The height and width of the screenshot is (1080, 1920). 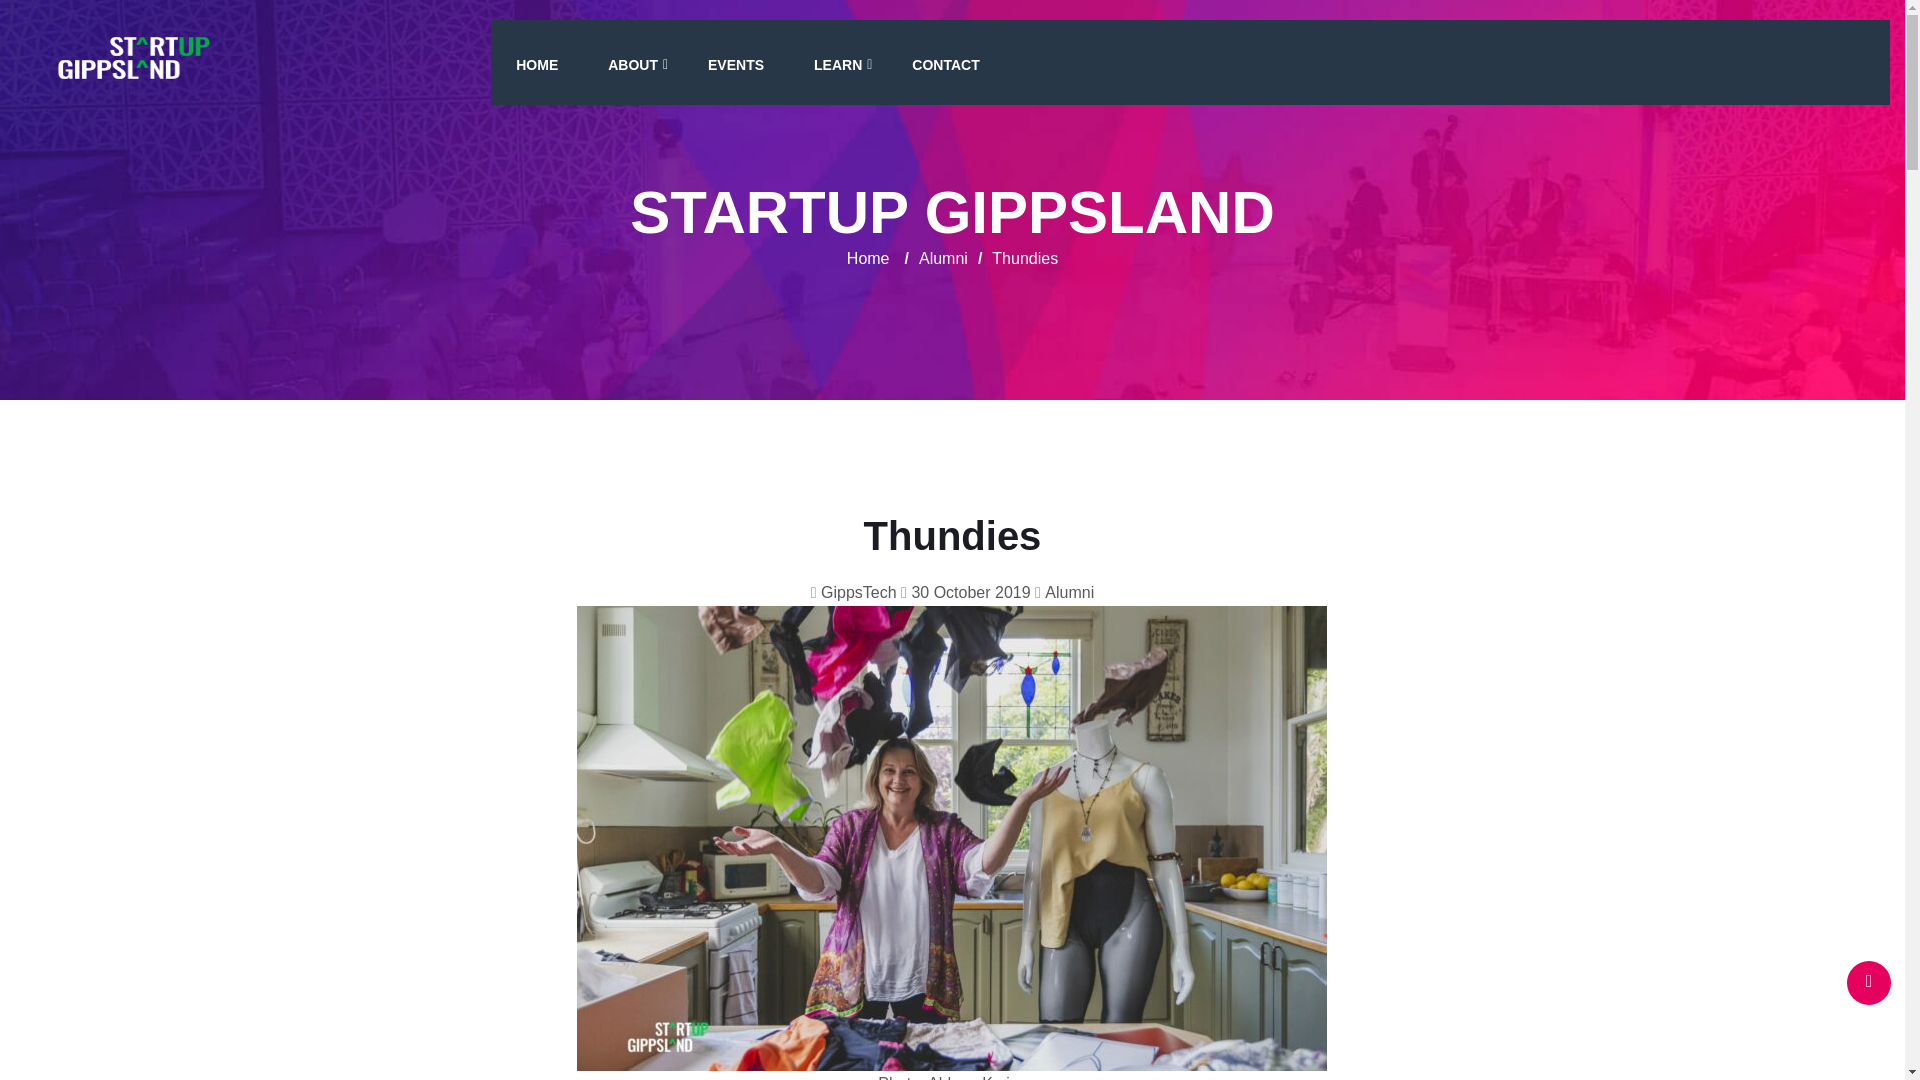 What do you see at coordinates (858, 592) in the screenshot?
I see `GippsTech` at bounding box center [858, 592].